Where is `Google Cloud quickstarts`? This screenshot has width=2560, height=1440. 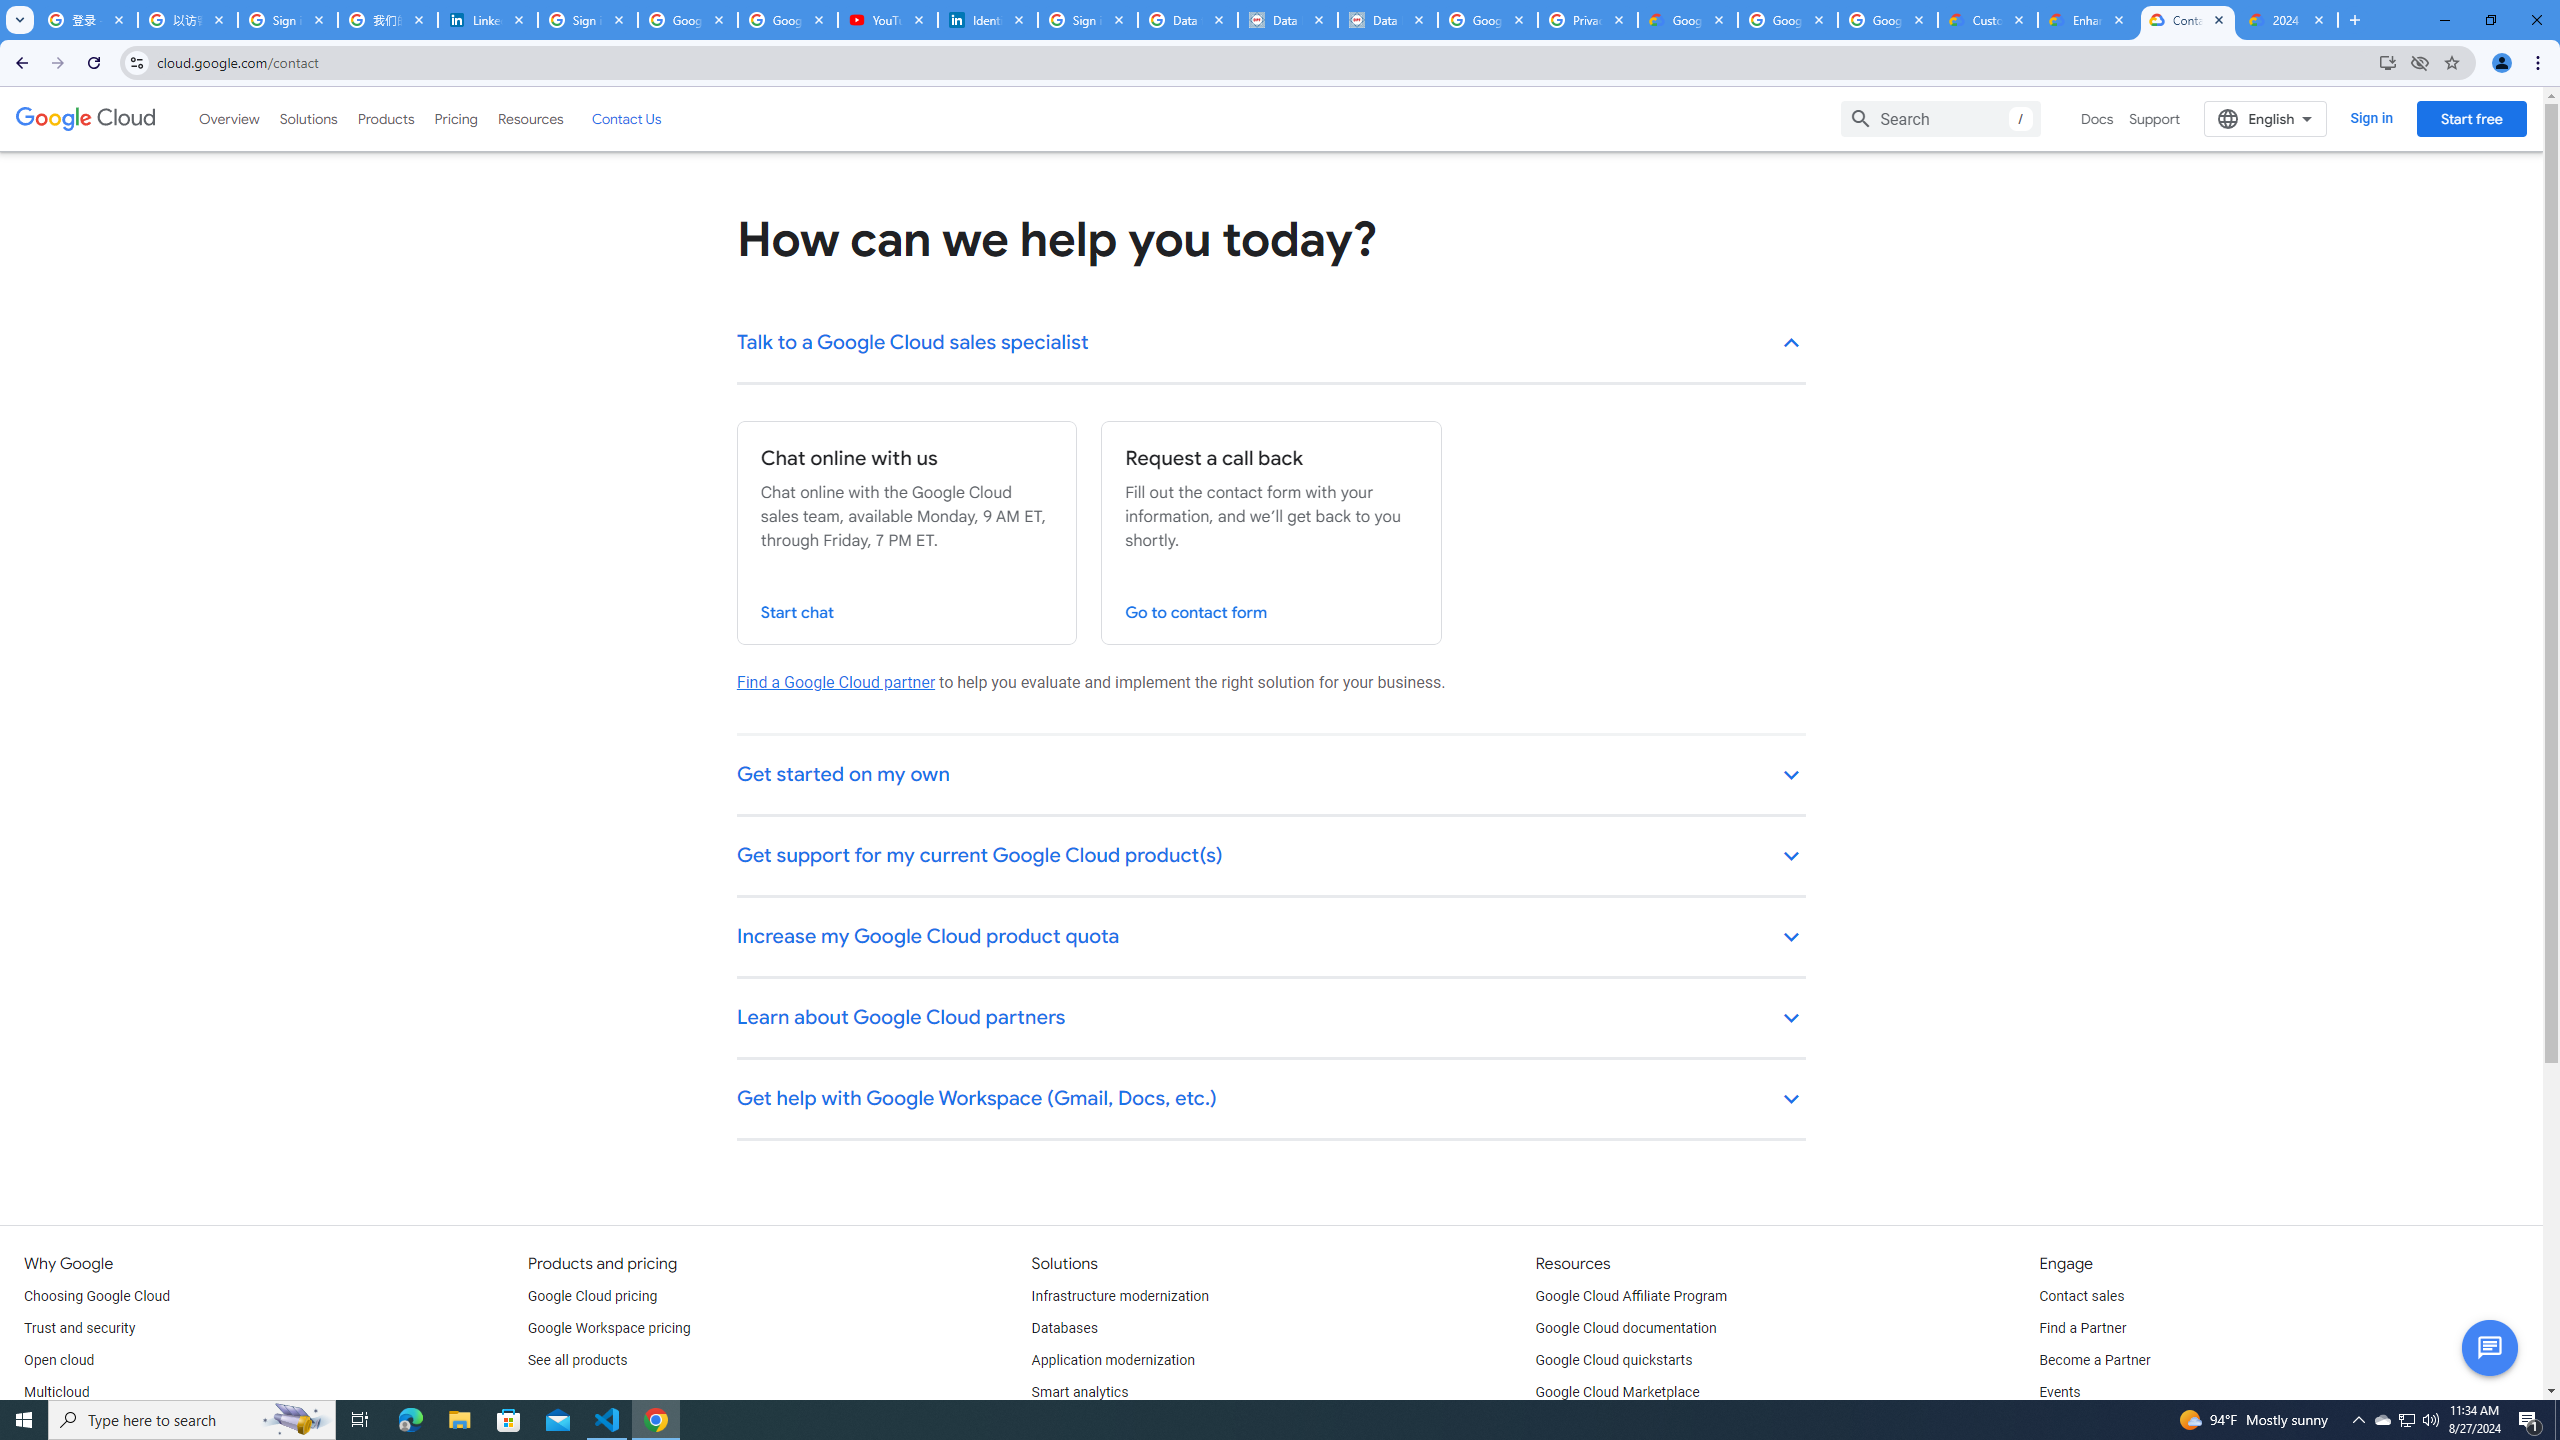
Google Cloud quickstarts is located at coordinates (1614, 1360).